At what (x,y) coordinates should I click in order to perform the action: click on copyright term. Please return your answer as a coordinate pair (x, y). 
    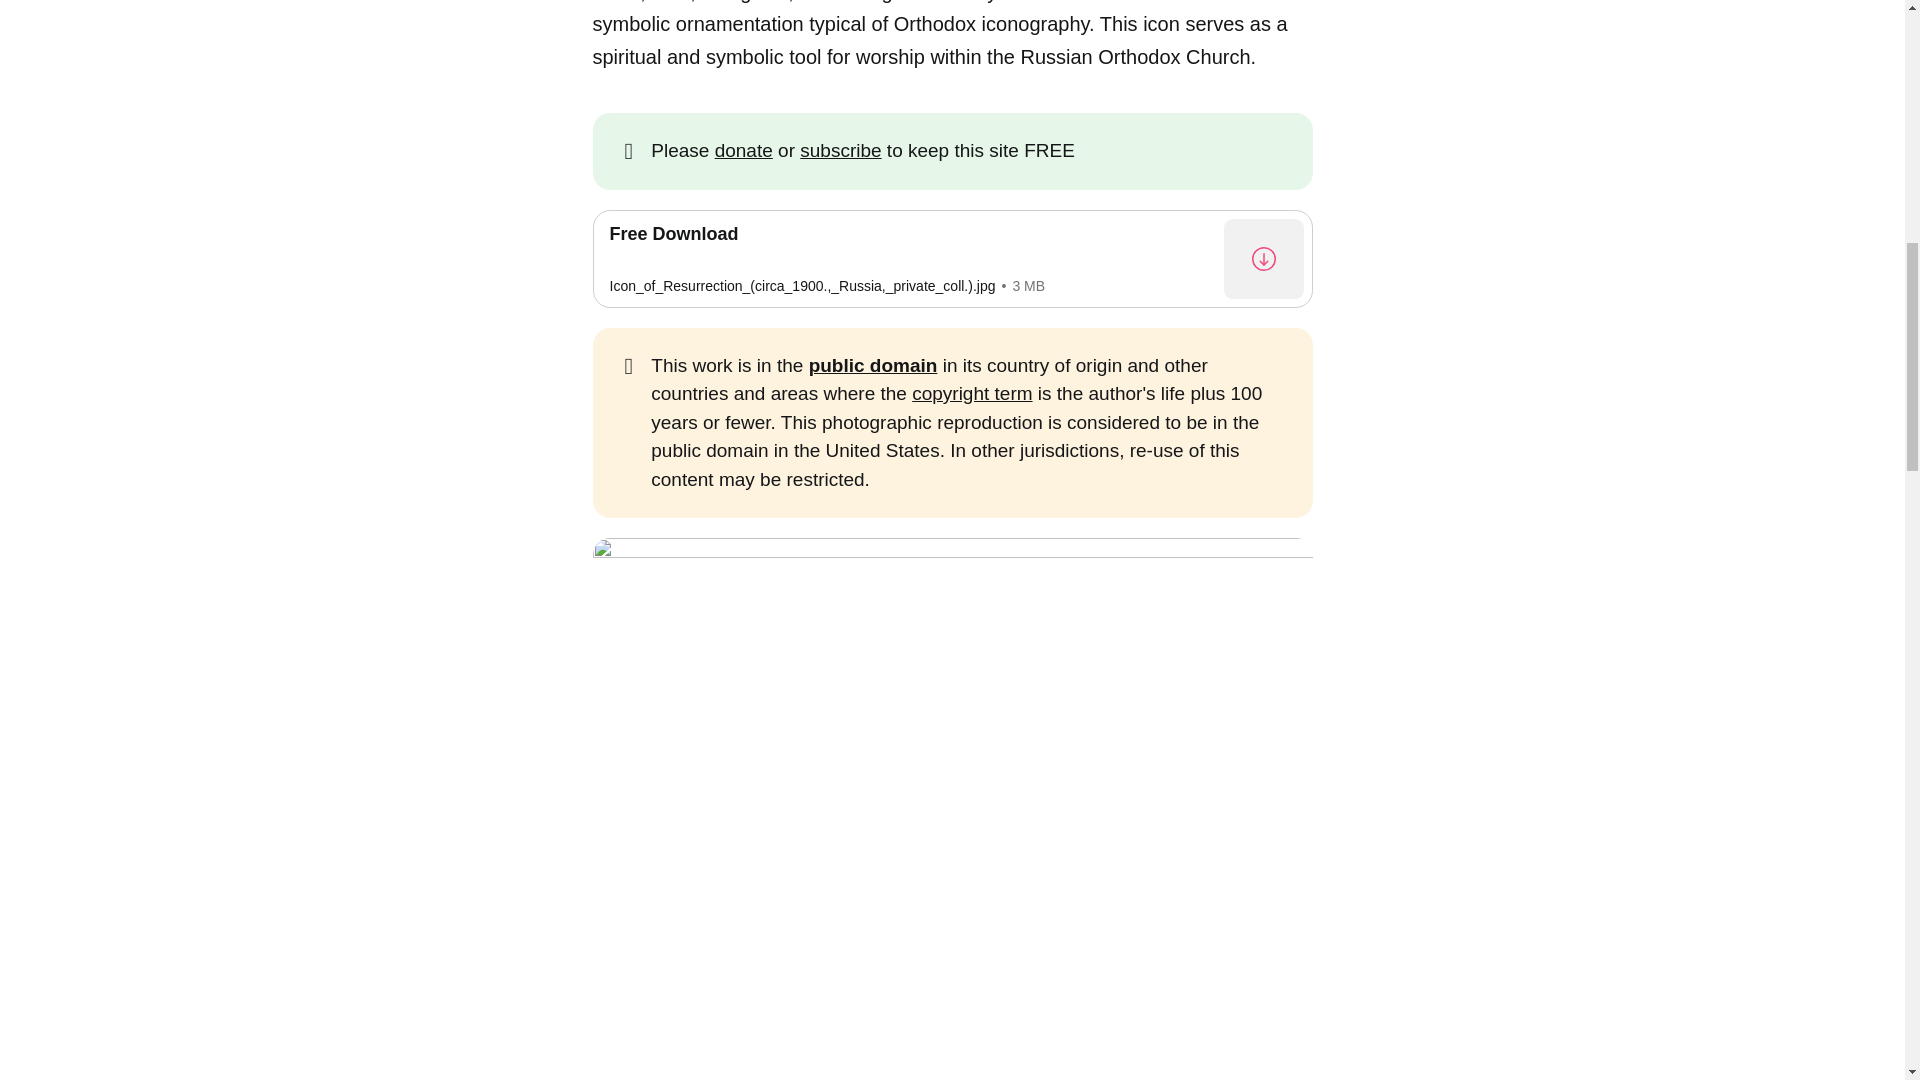
    Looking at the image, I should click on (972, 393).